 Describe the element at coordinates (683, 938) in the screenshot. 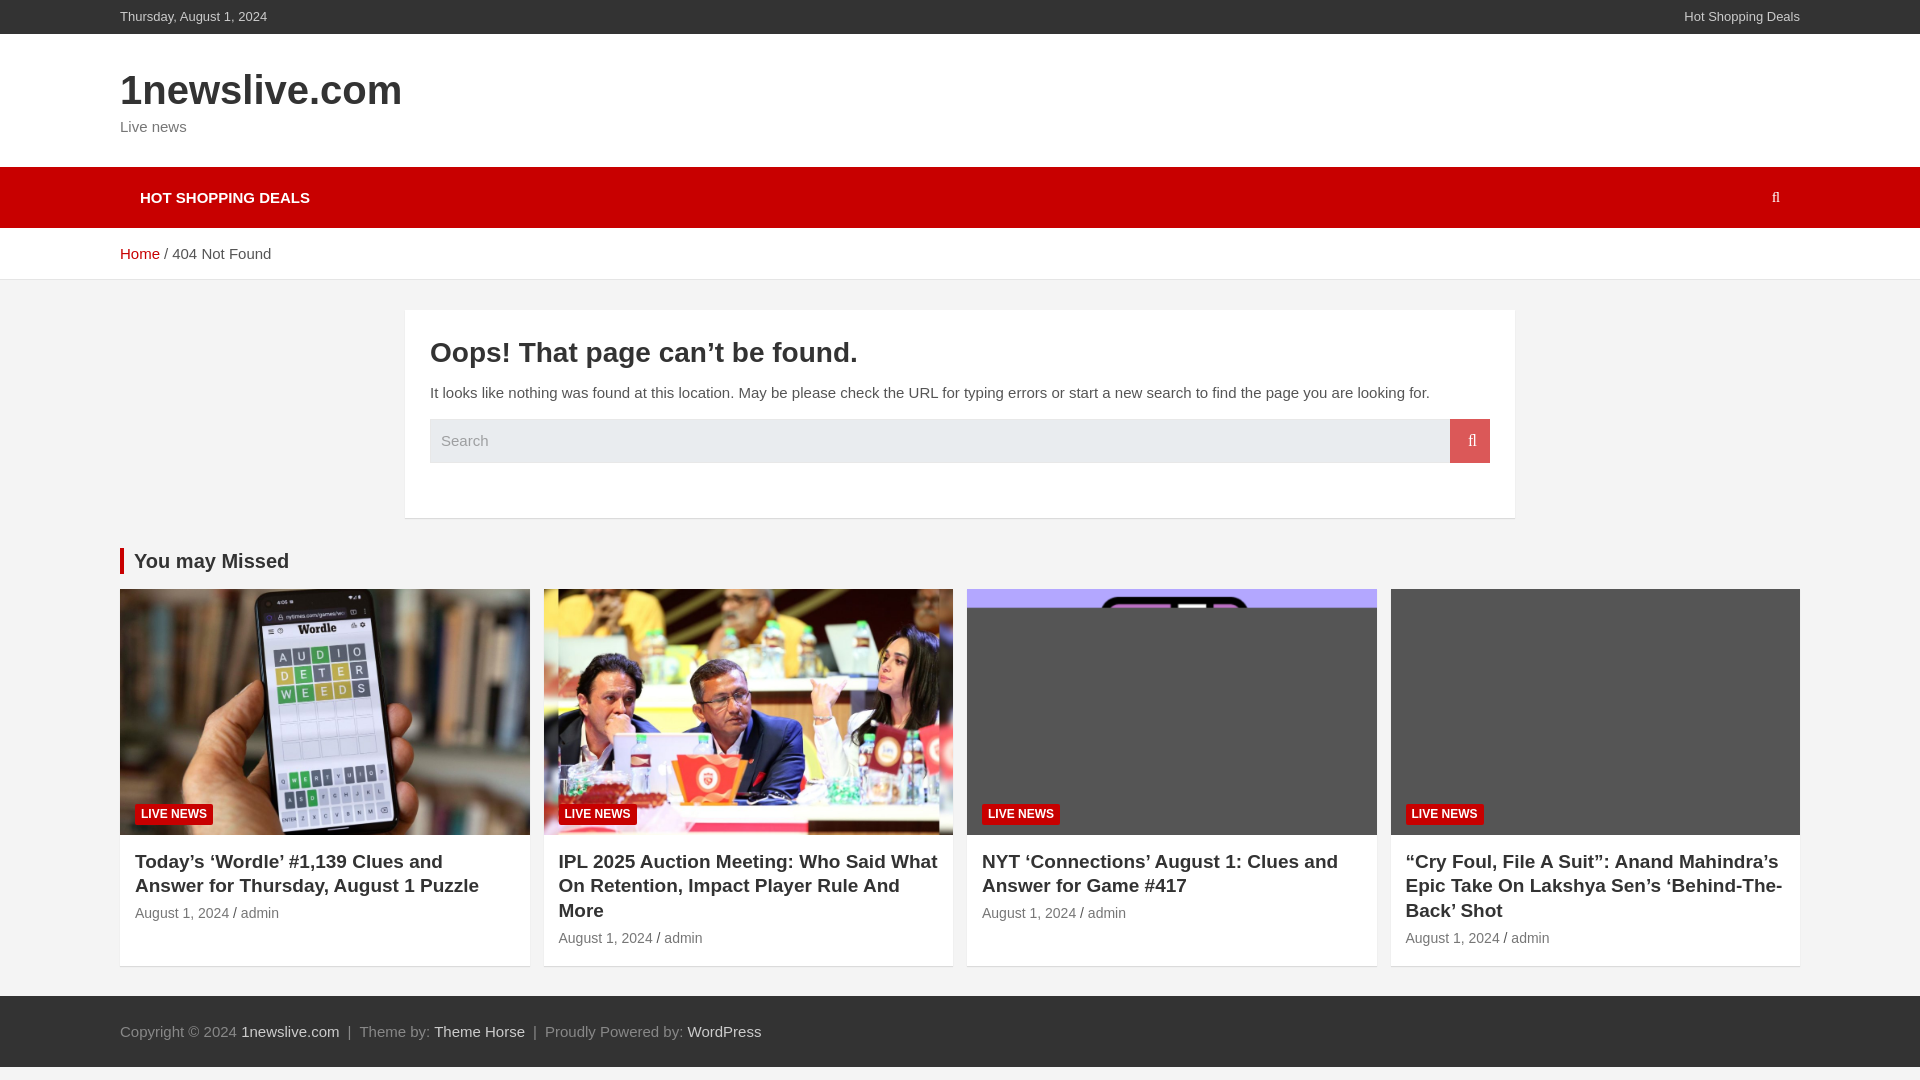

I see `admin` at that location.